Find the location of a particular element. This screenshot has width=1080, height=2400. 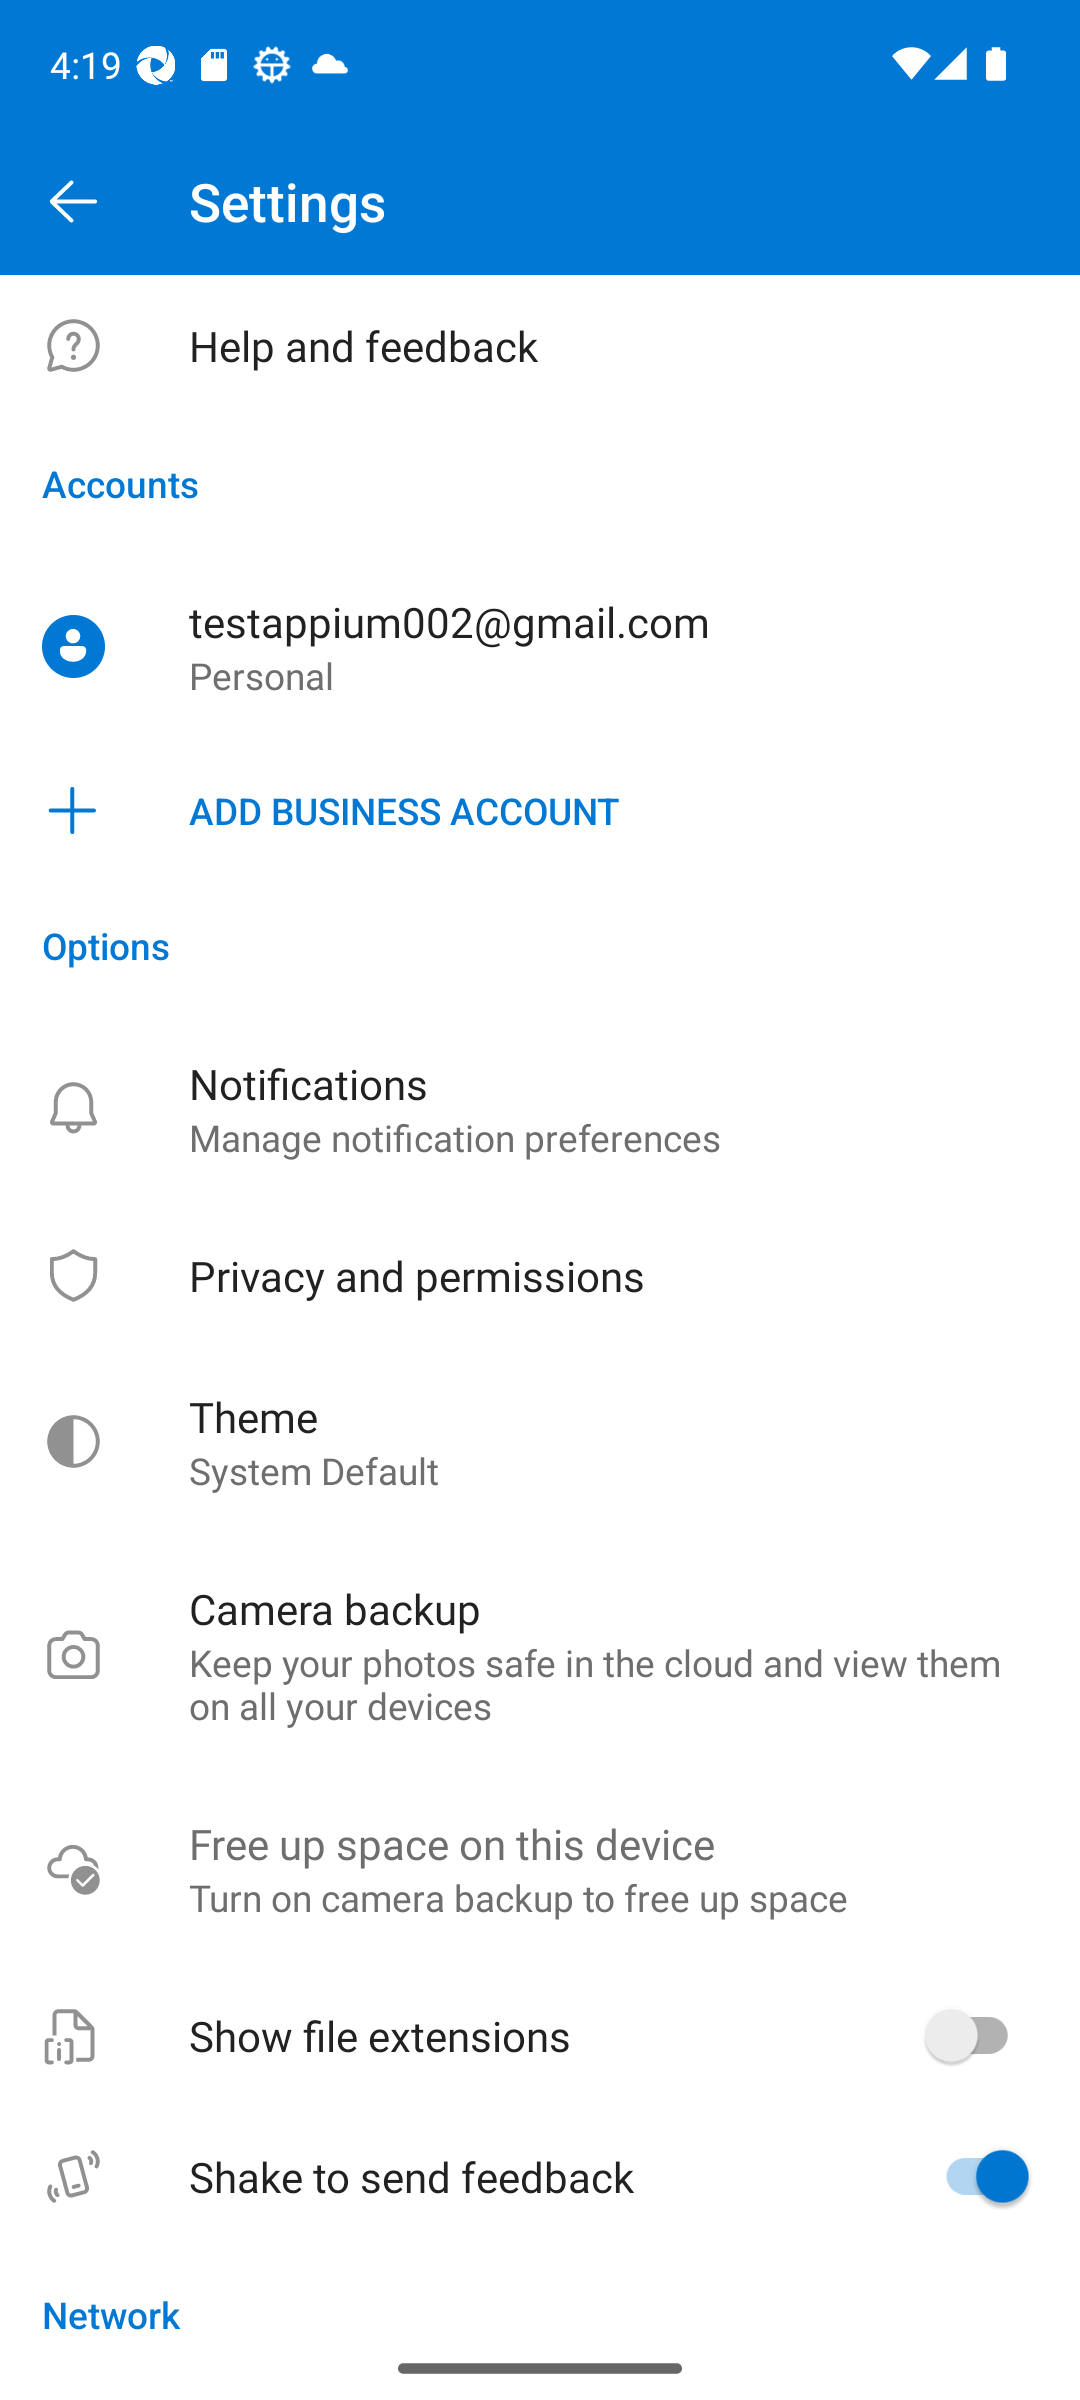

Privacy and permissions is located at coordinates (540, 1275).